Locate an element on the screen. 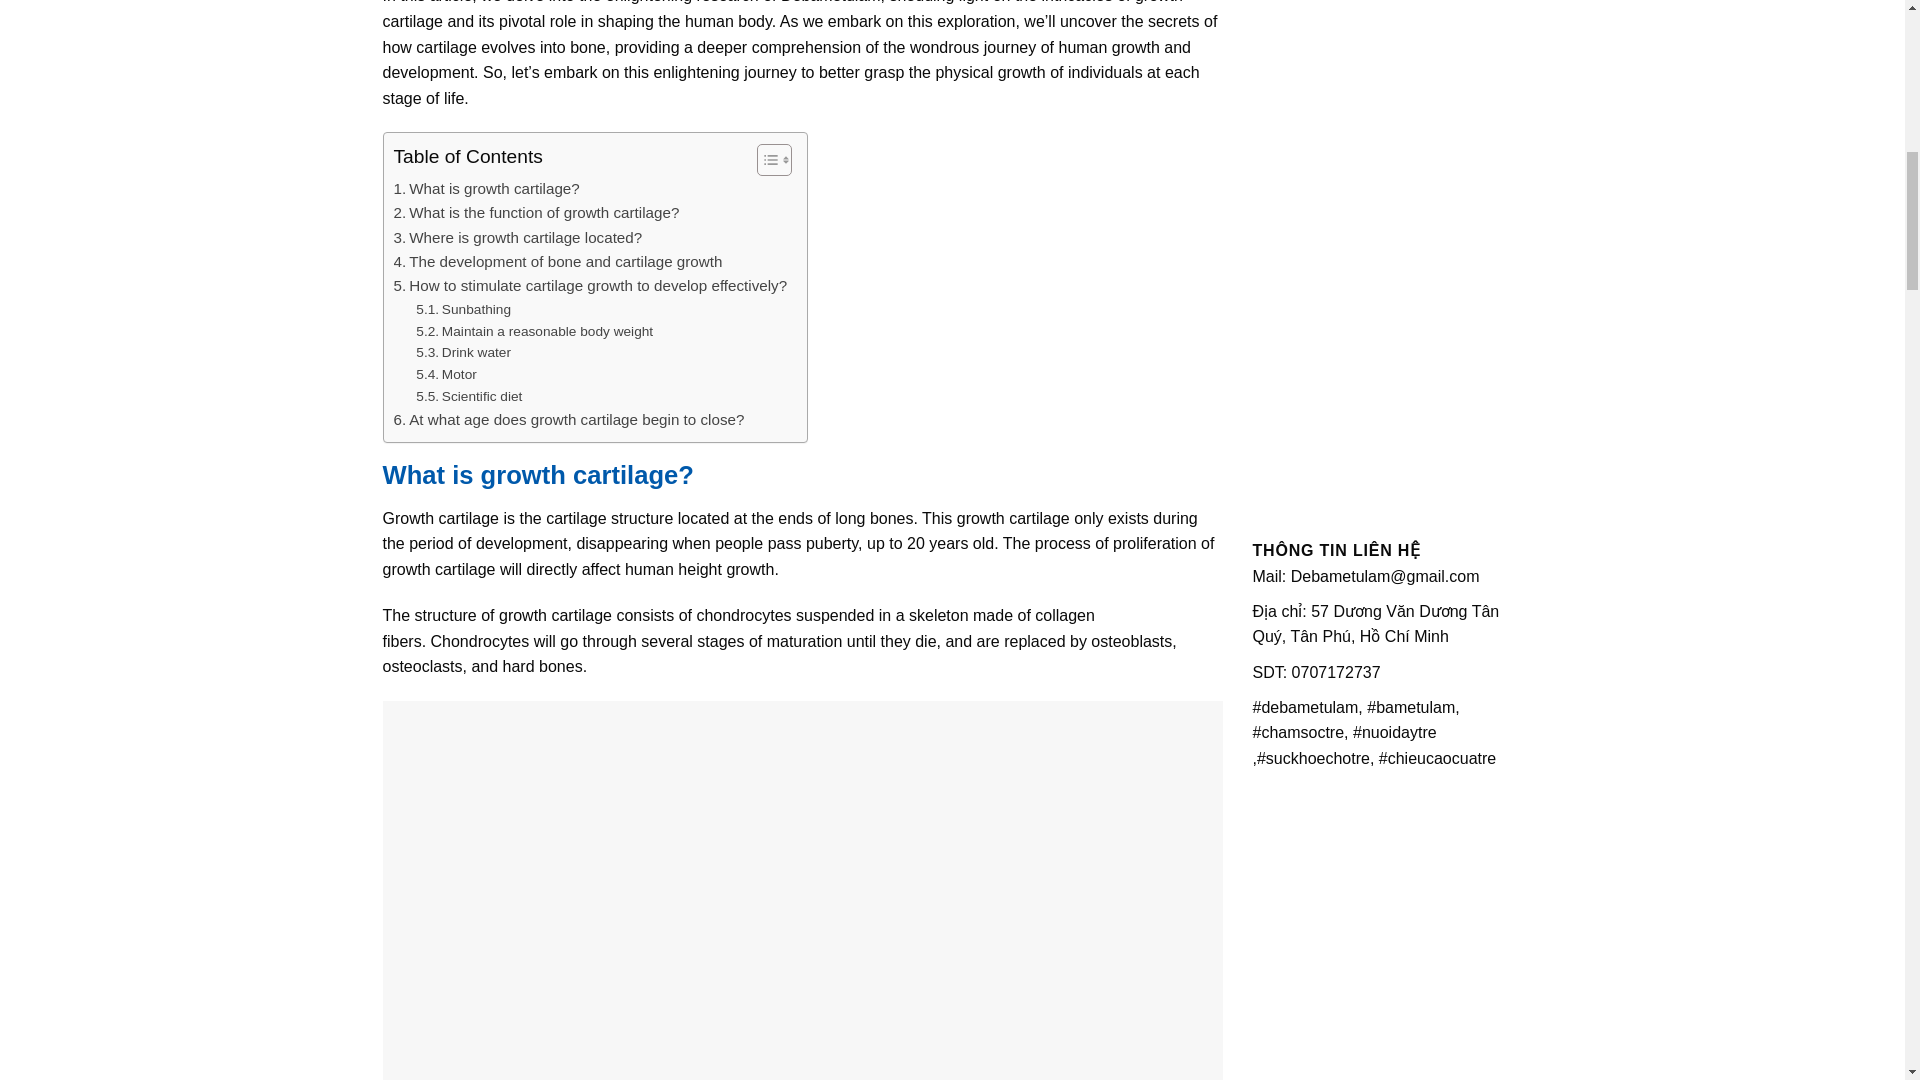 The width and height of the screenshot is (1920, 1080). Maintain a reasonable body weight is located at coordinates (534, 332).